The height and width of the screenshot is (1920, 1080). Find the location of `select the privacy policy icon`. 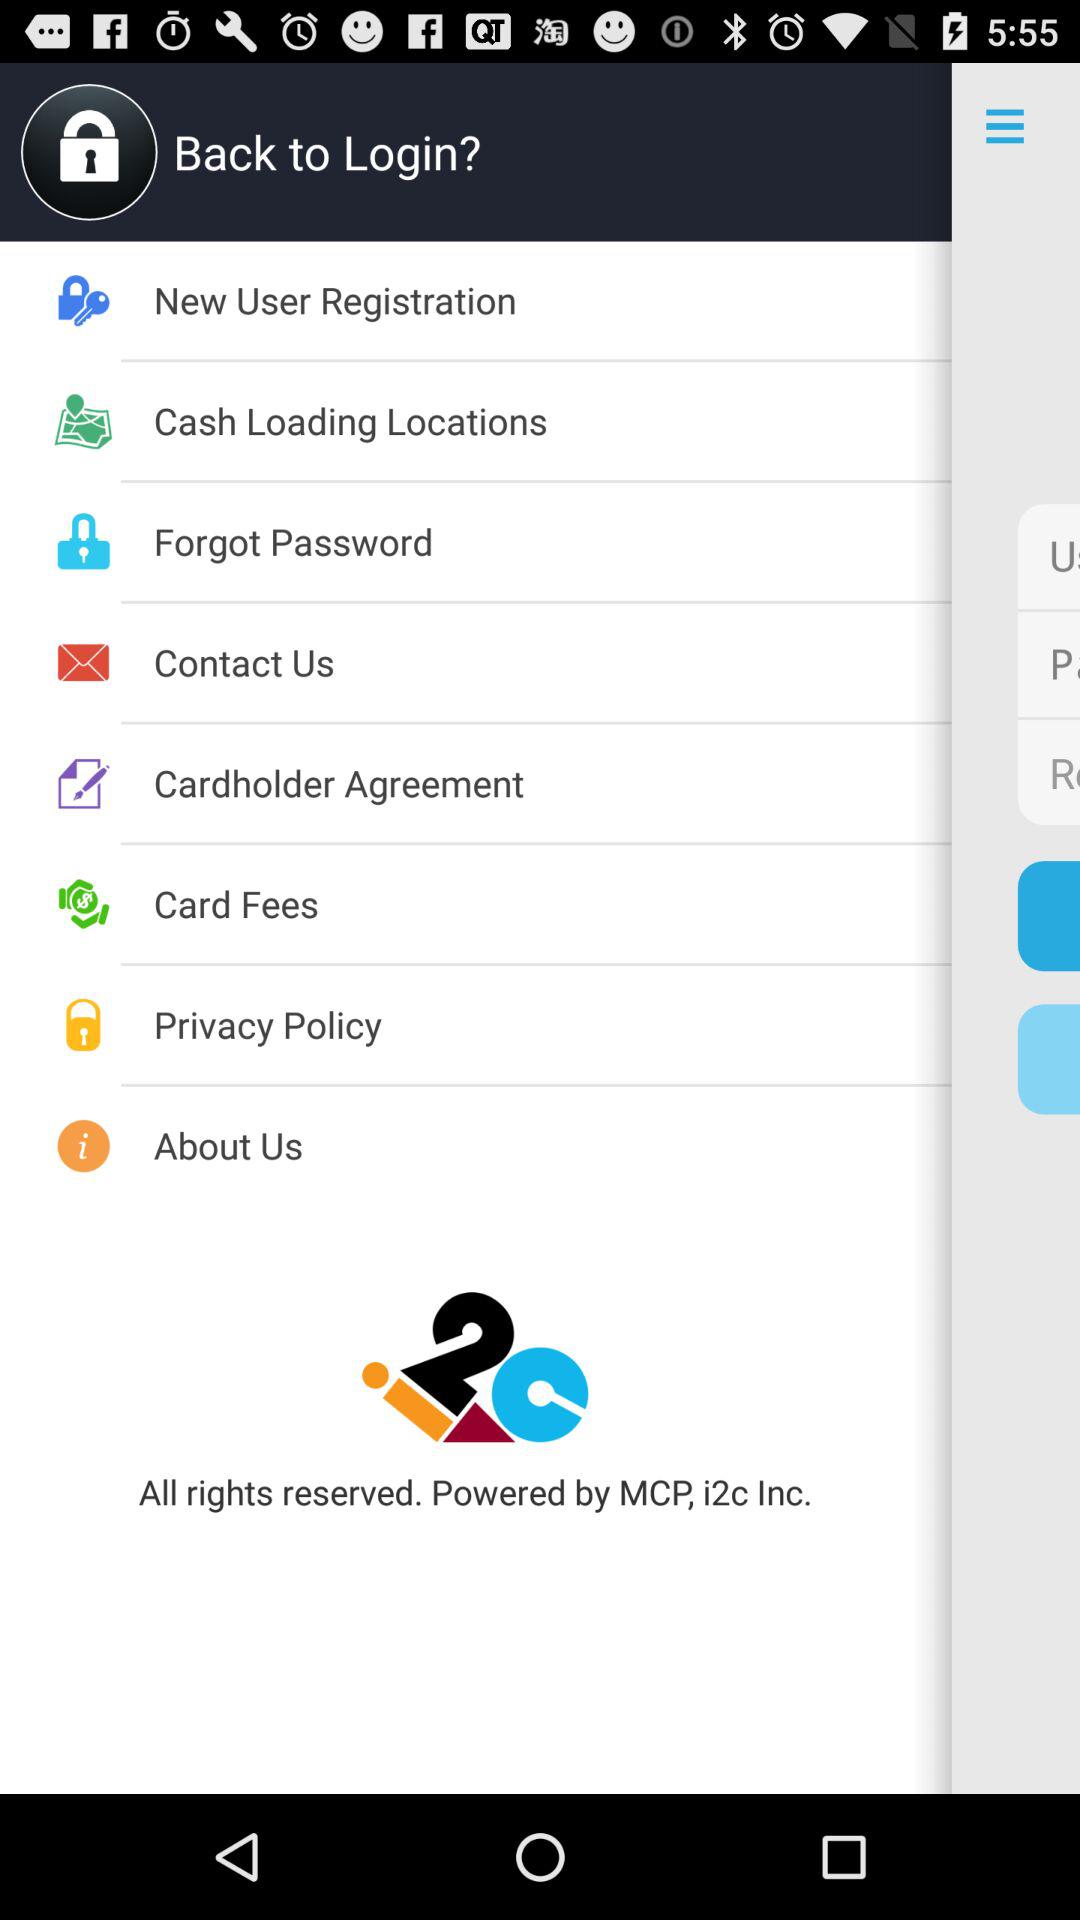

select the privacy policy icon is located at coordinates (552, 1024).